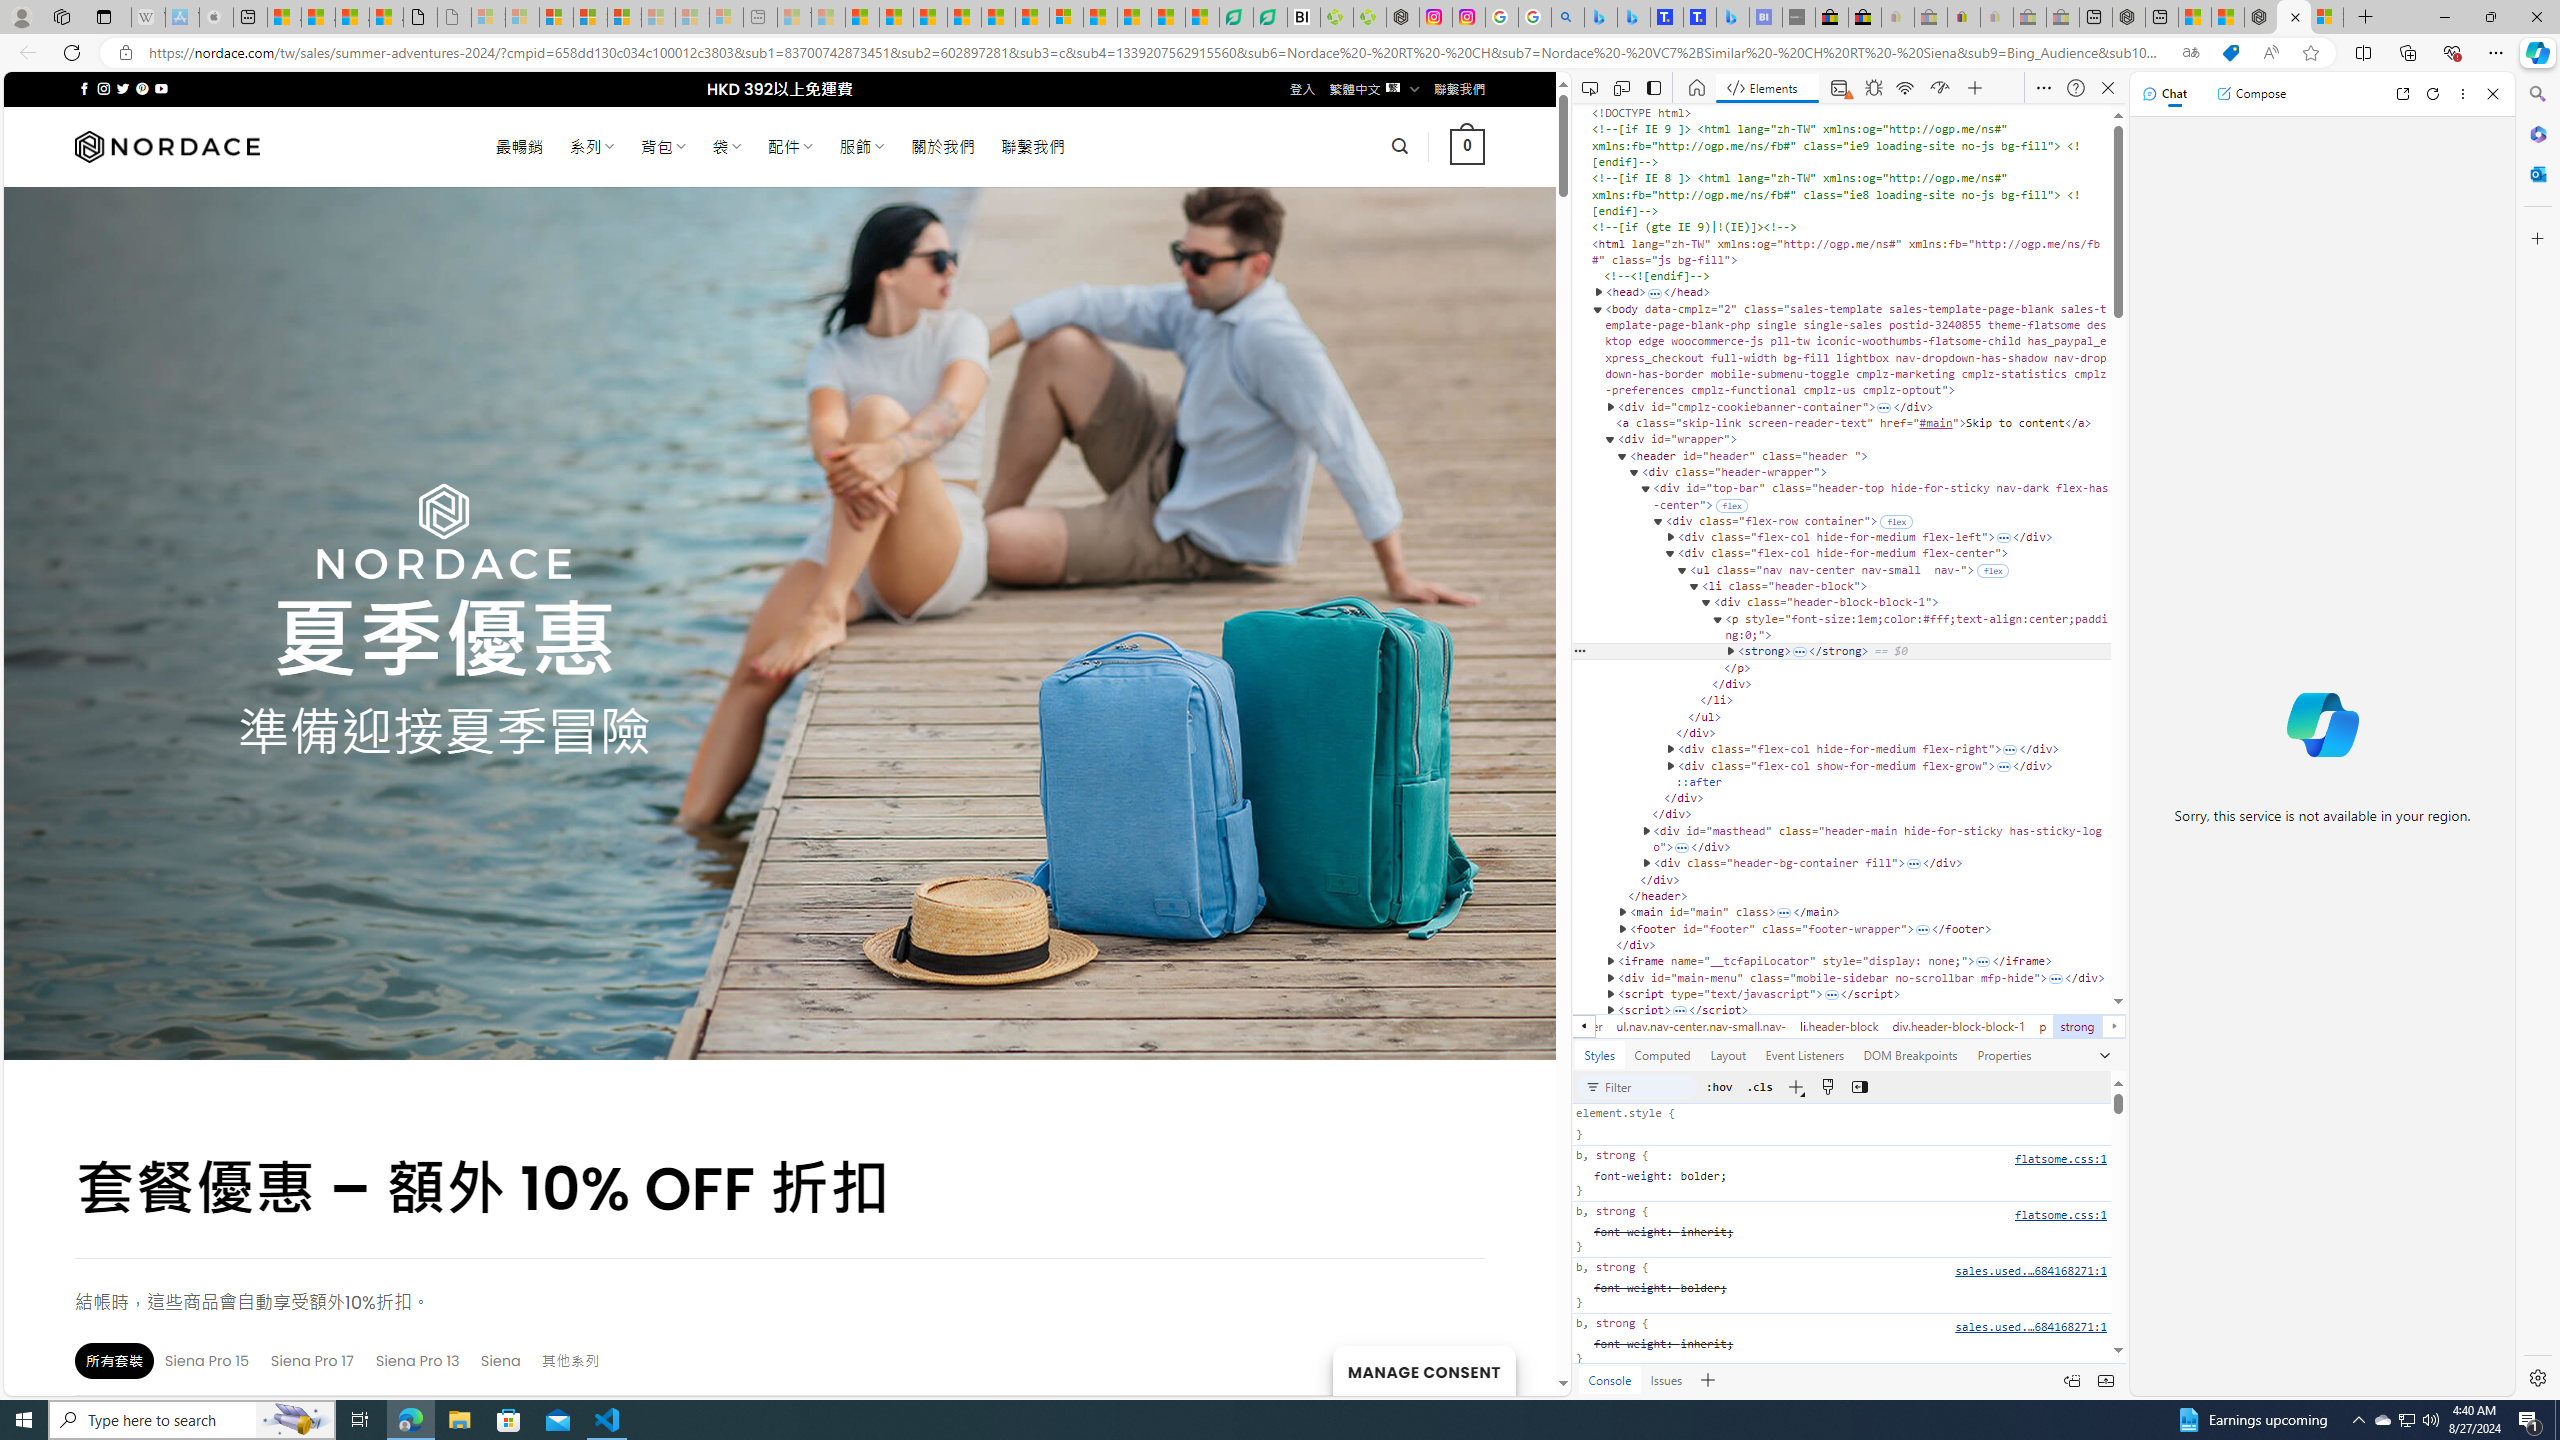  Describe the element at coordinates (1958, 1026) in the screenshot. I see `div.header-block-block-1` at that location.